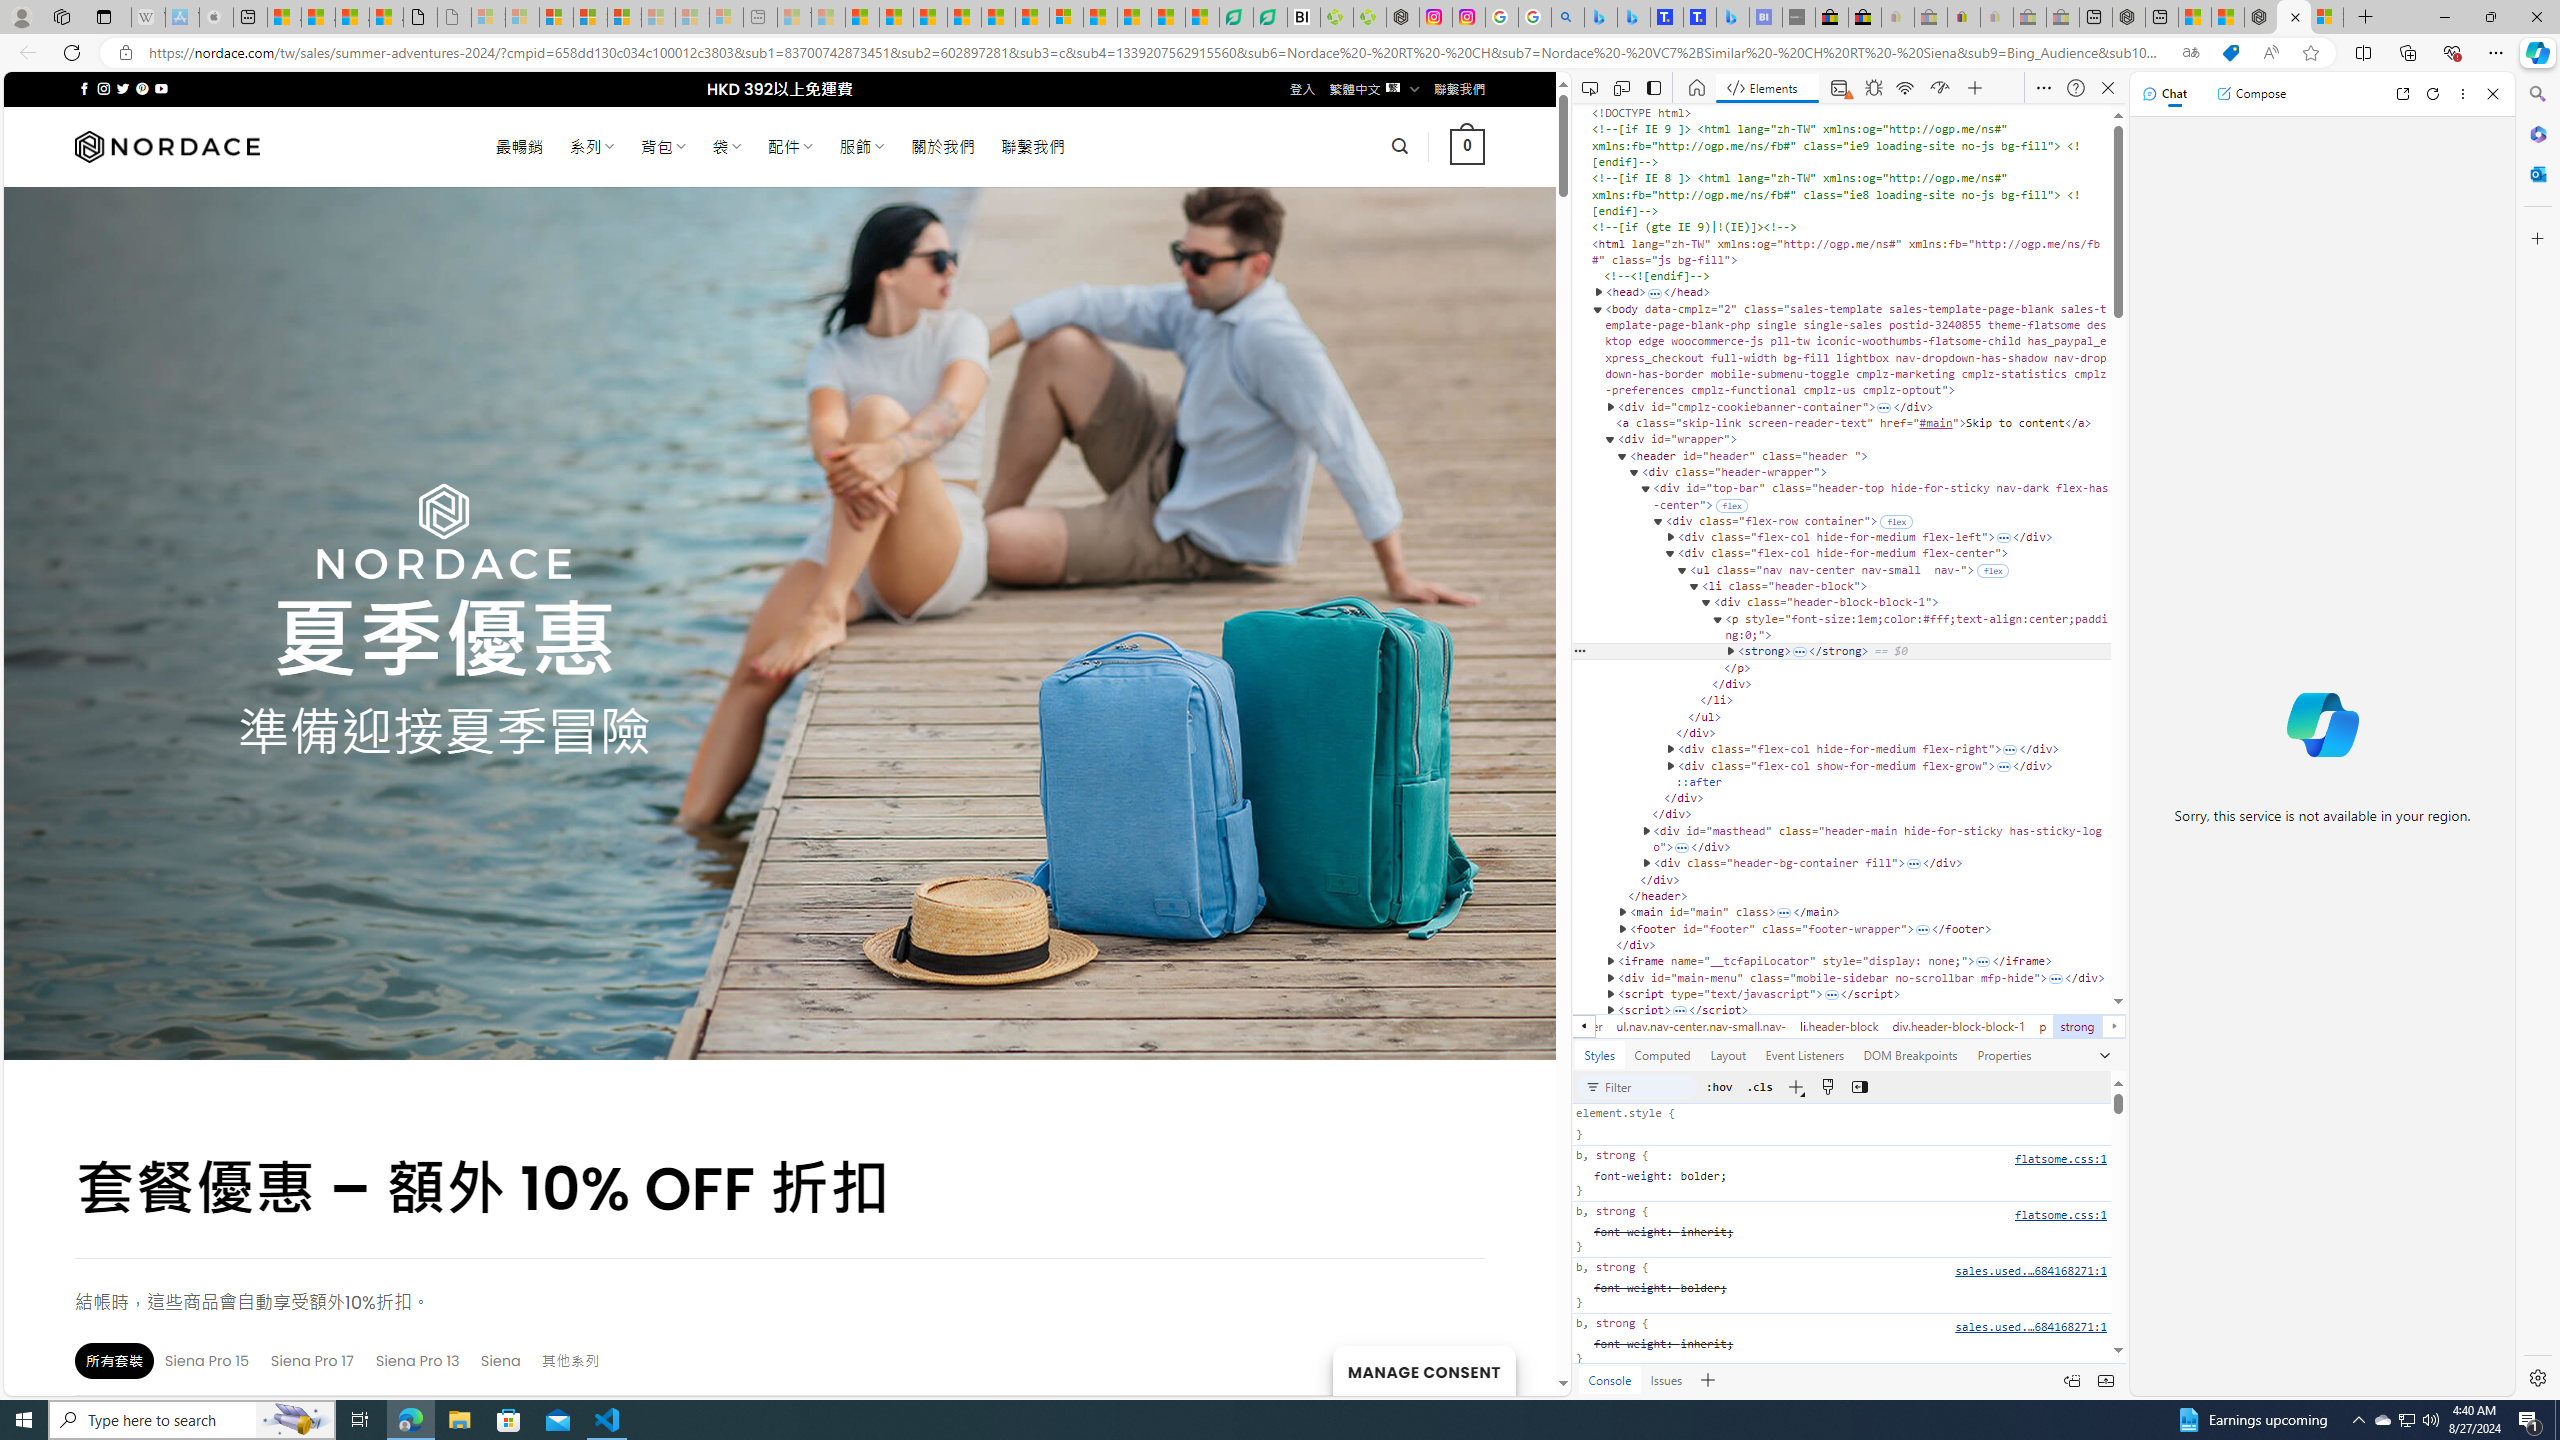  Describe the element at coordinates (1958, 1026) in the screenshot. I see `div.header-block-block-1` at that location.